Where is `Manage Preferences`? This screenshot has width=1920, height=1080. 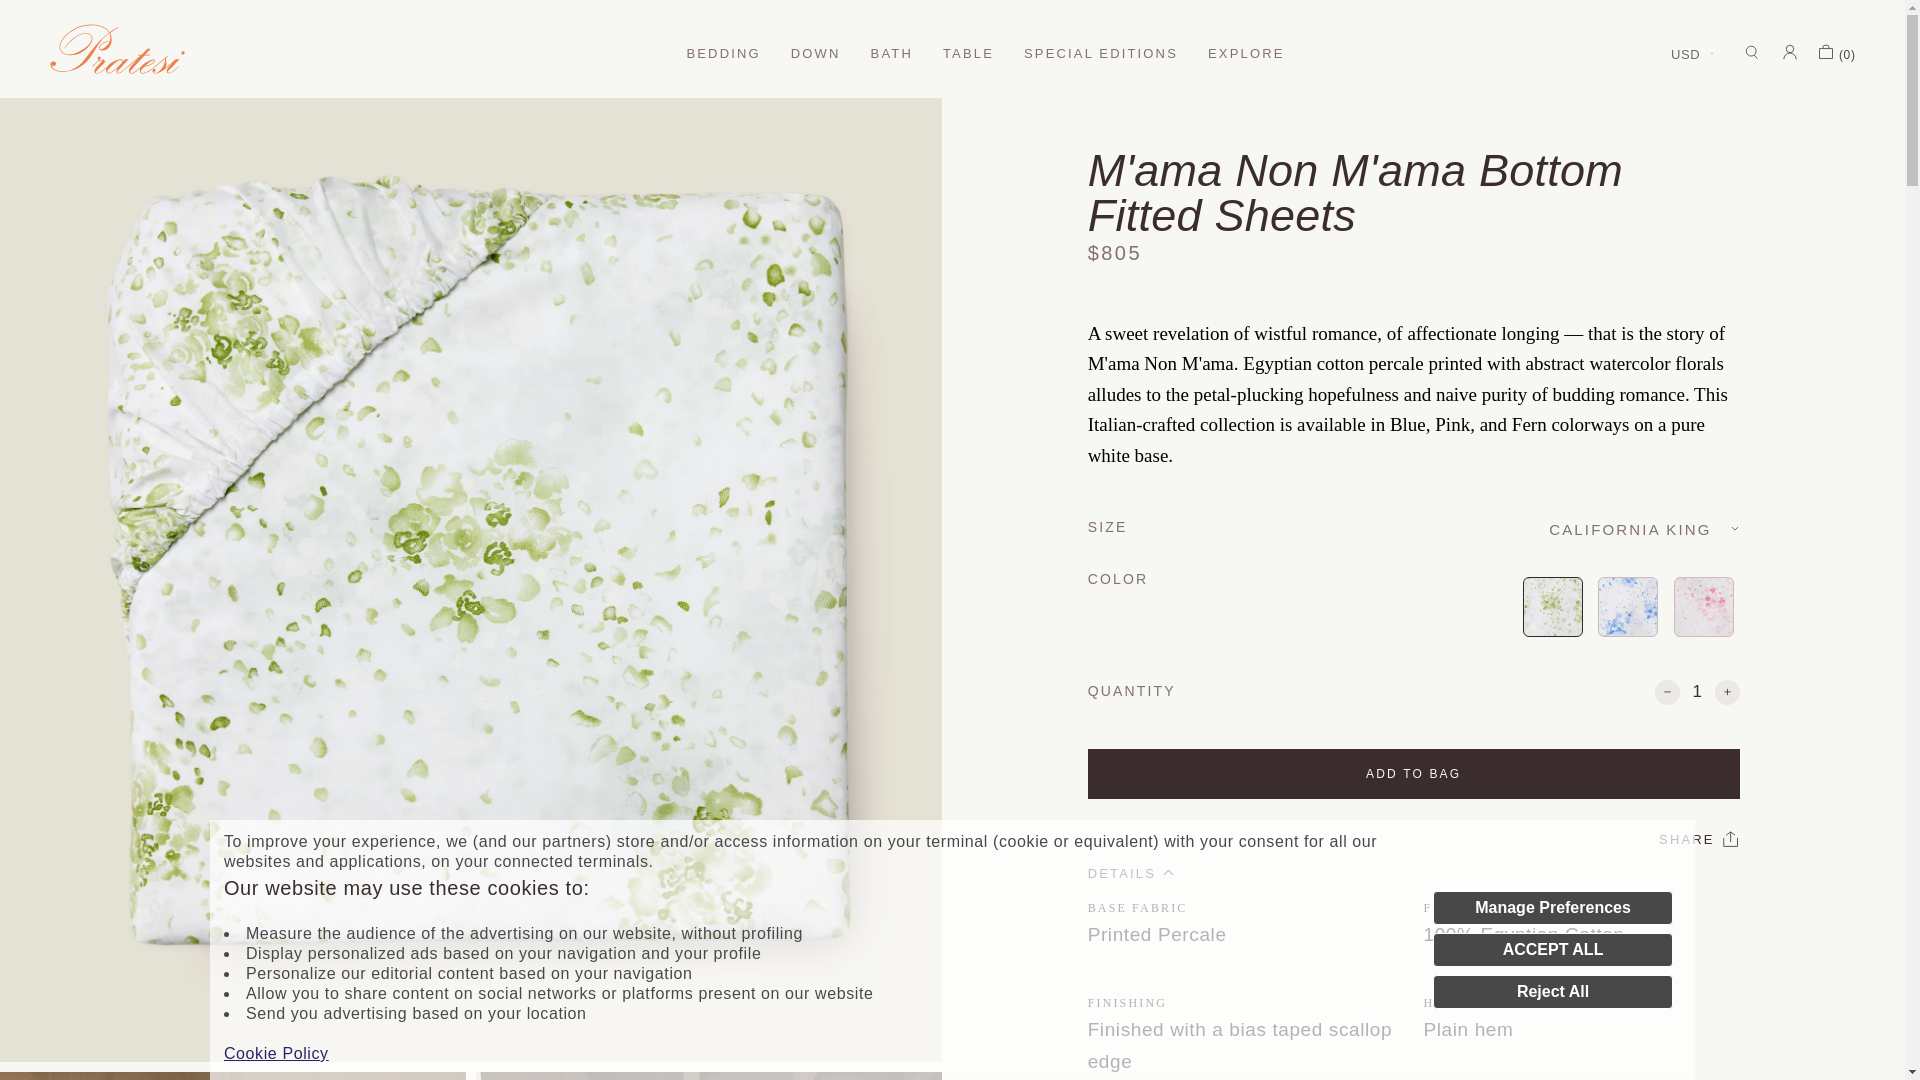
Manage Preferences is located at coordinates (1552, 908).